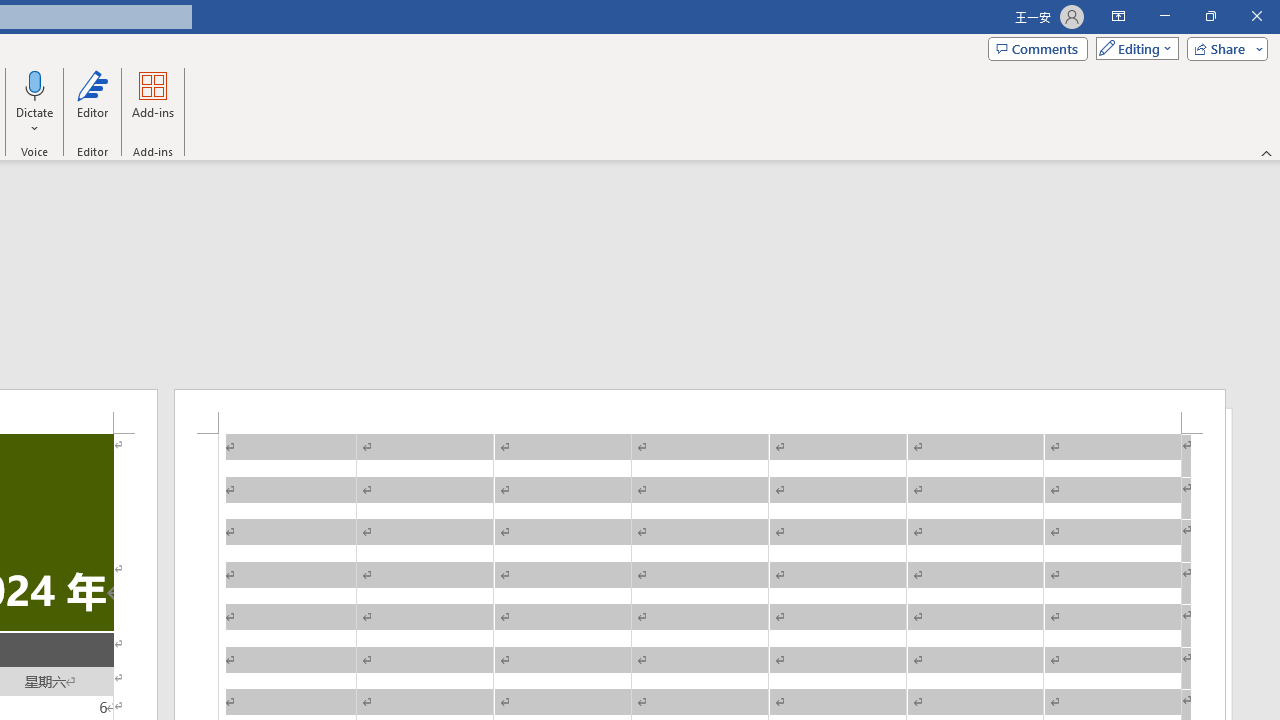 The image size is (1280, 720). Describe the element at coordinates (92, 102) in the screenshot. I see `Editor` at that location.